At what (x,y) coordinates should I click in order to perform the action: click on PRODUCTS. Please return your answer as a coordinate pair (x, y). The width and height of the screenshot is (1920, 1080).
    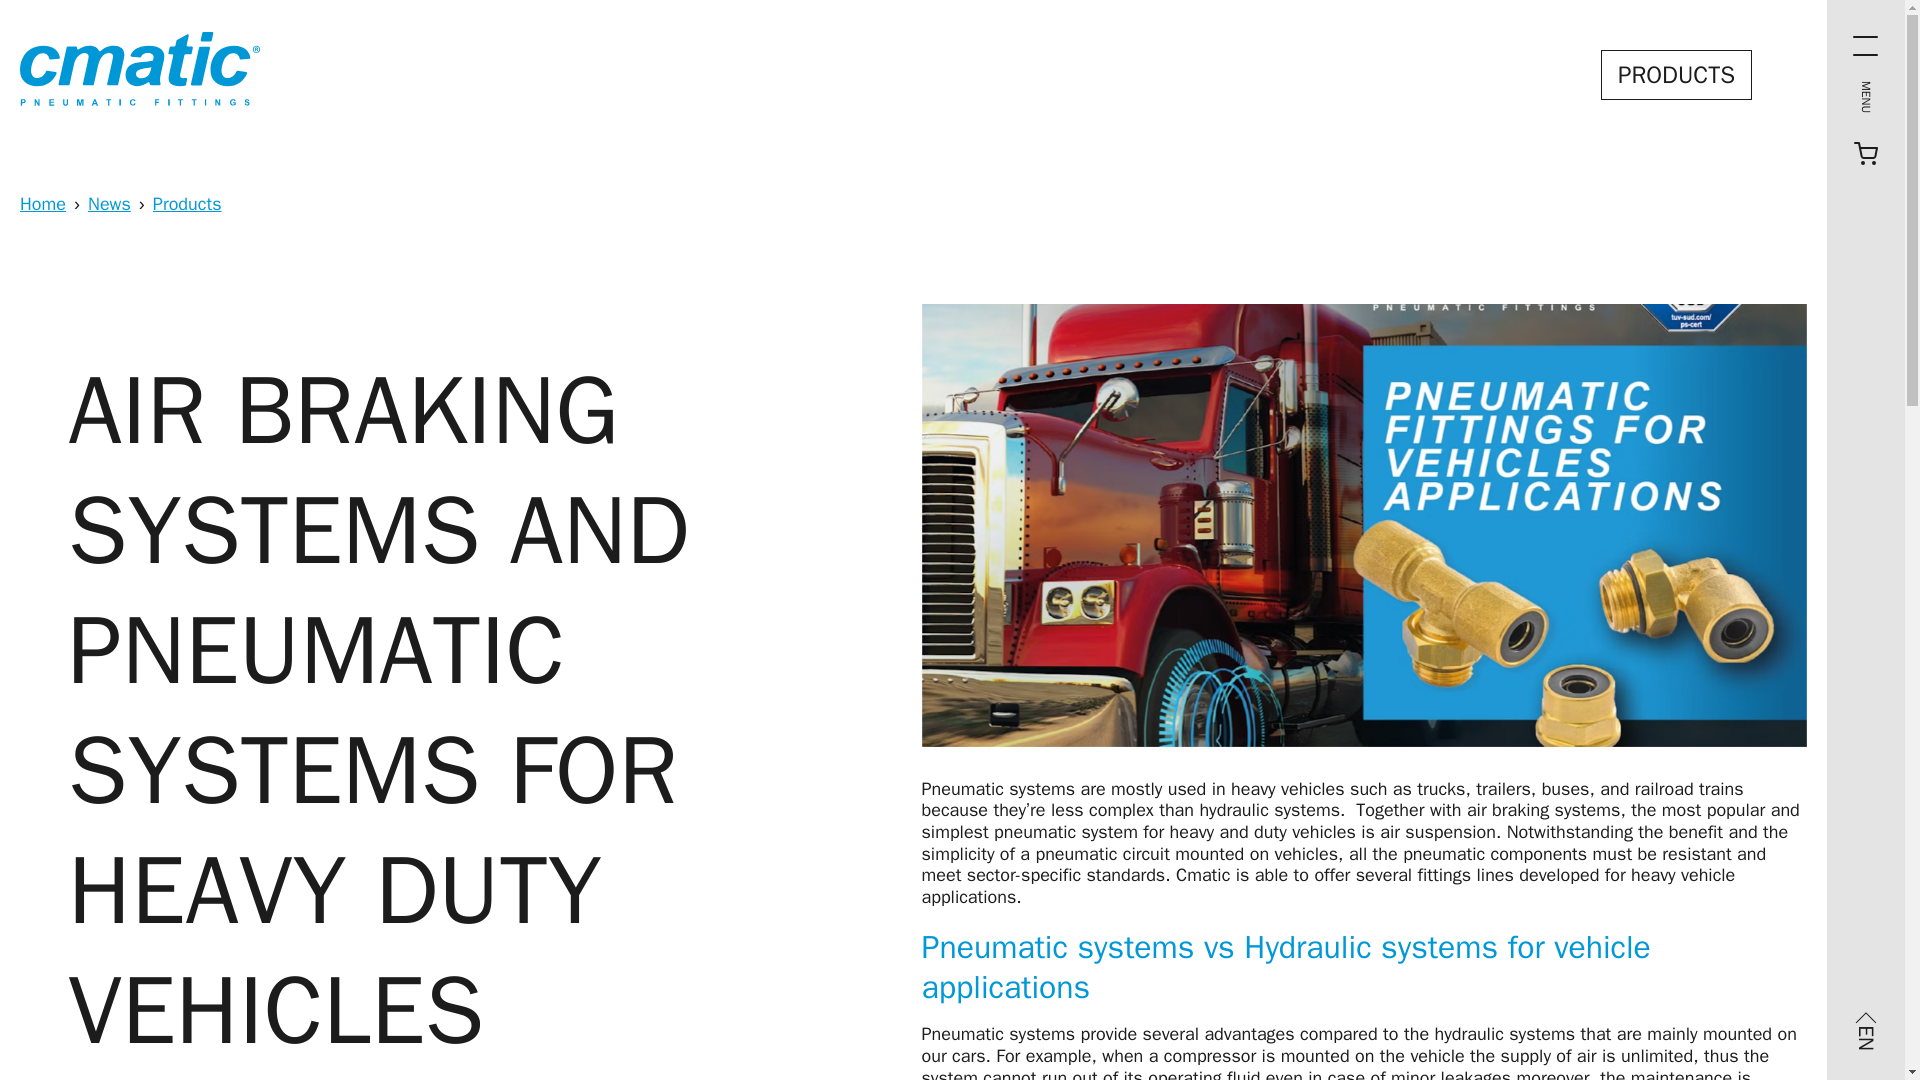
    Looking at the image, I should click on (1676, 74).